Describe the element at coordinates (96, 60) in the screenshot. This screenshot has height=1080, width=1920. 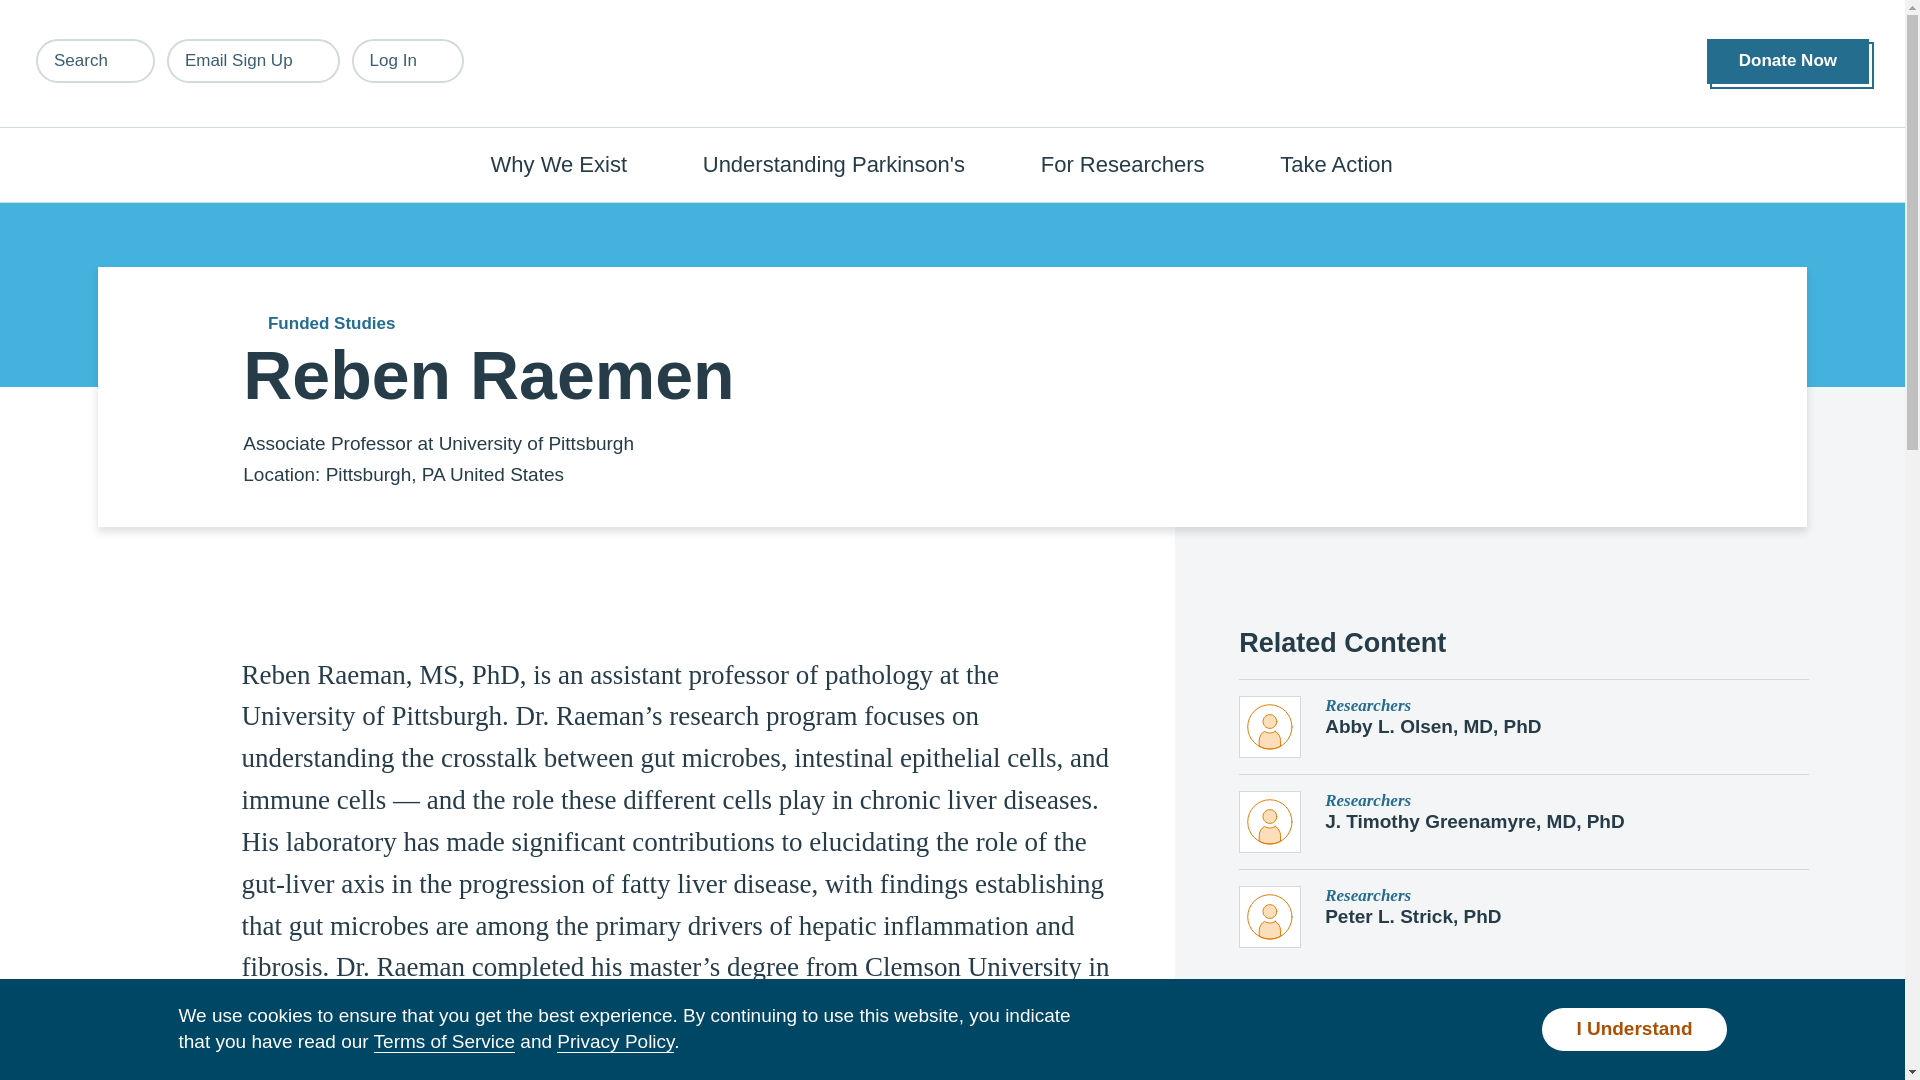
I see `Search` at that location.